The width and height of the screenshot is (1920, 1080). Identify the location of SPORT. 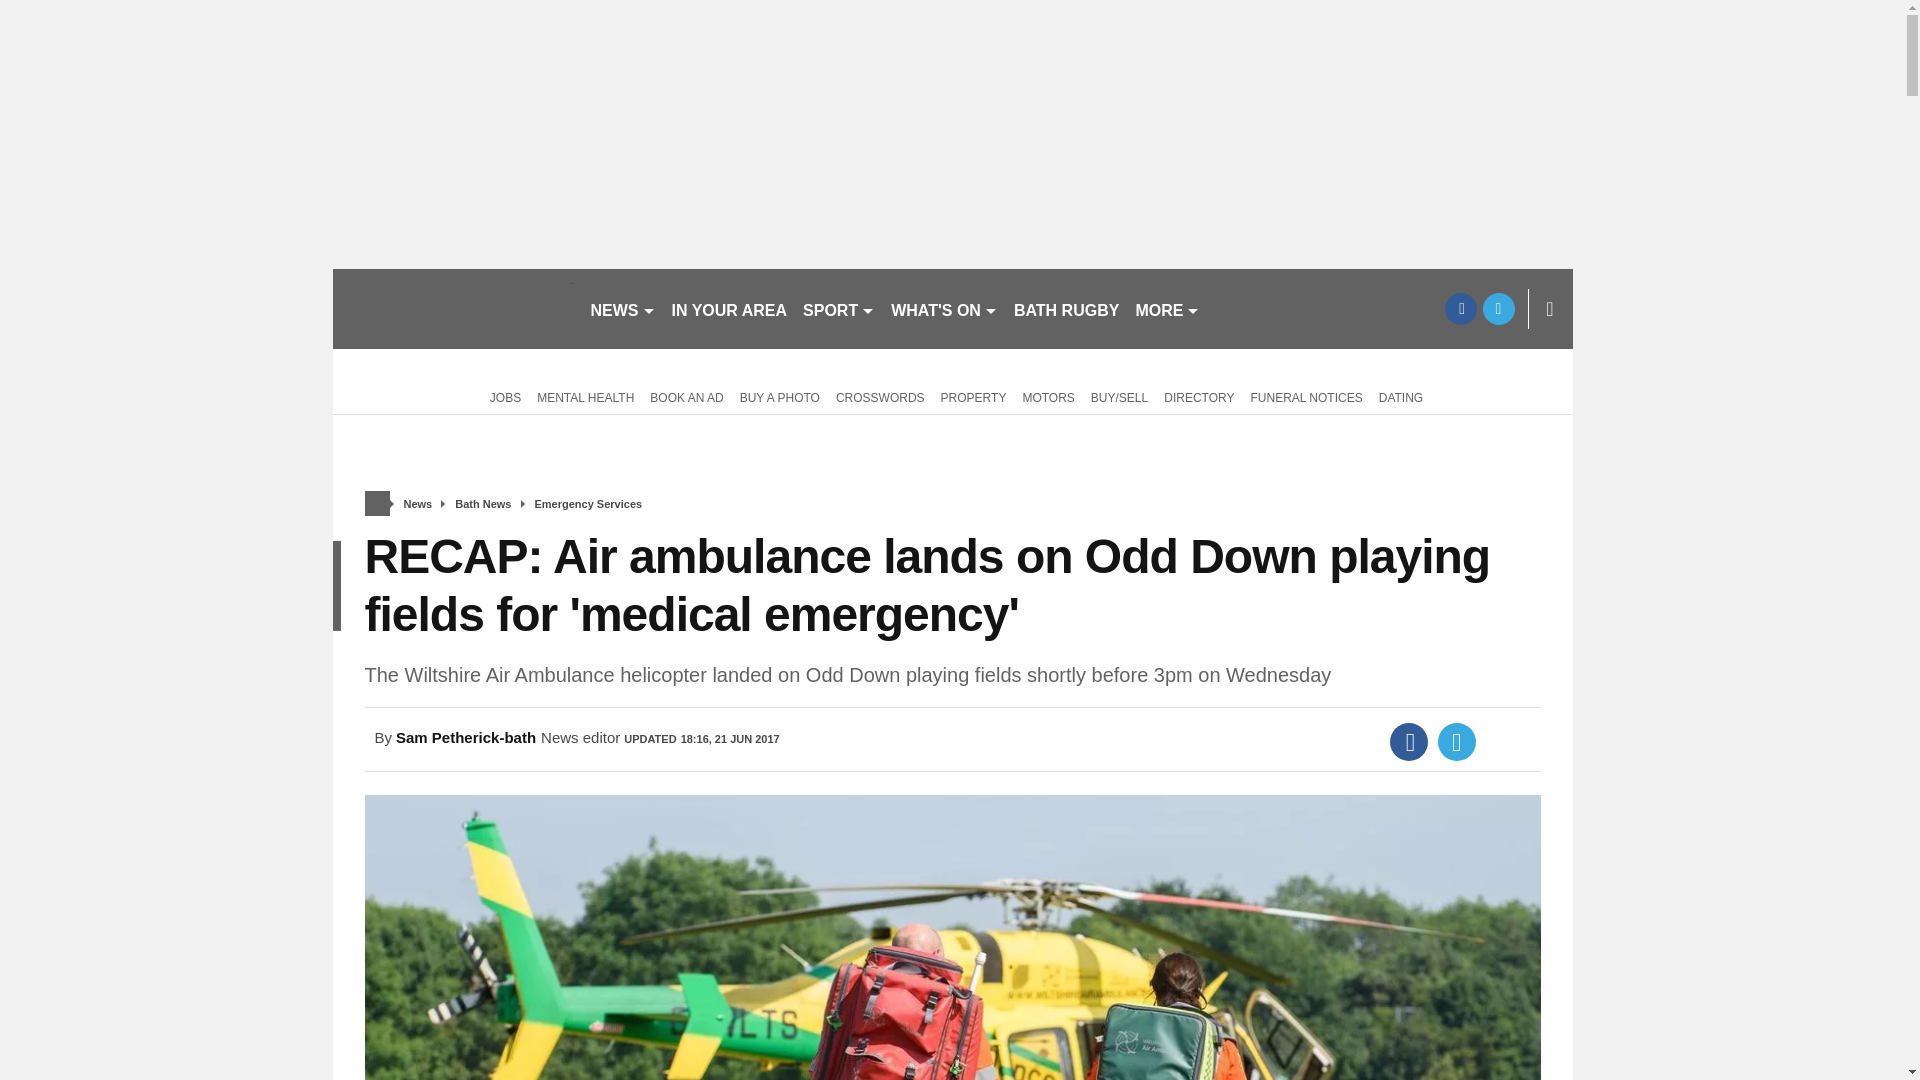
(838, 308).